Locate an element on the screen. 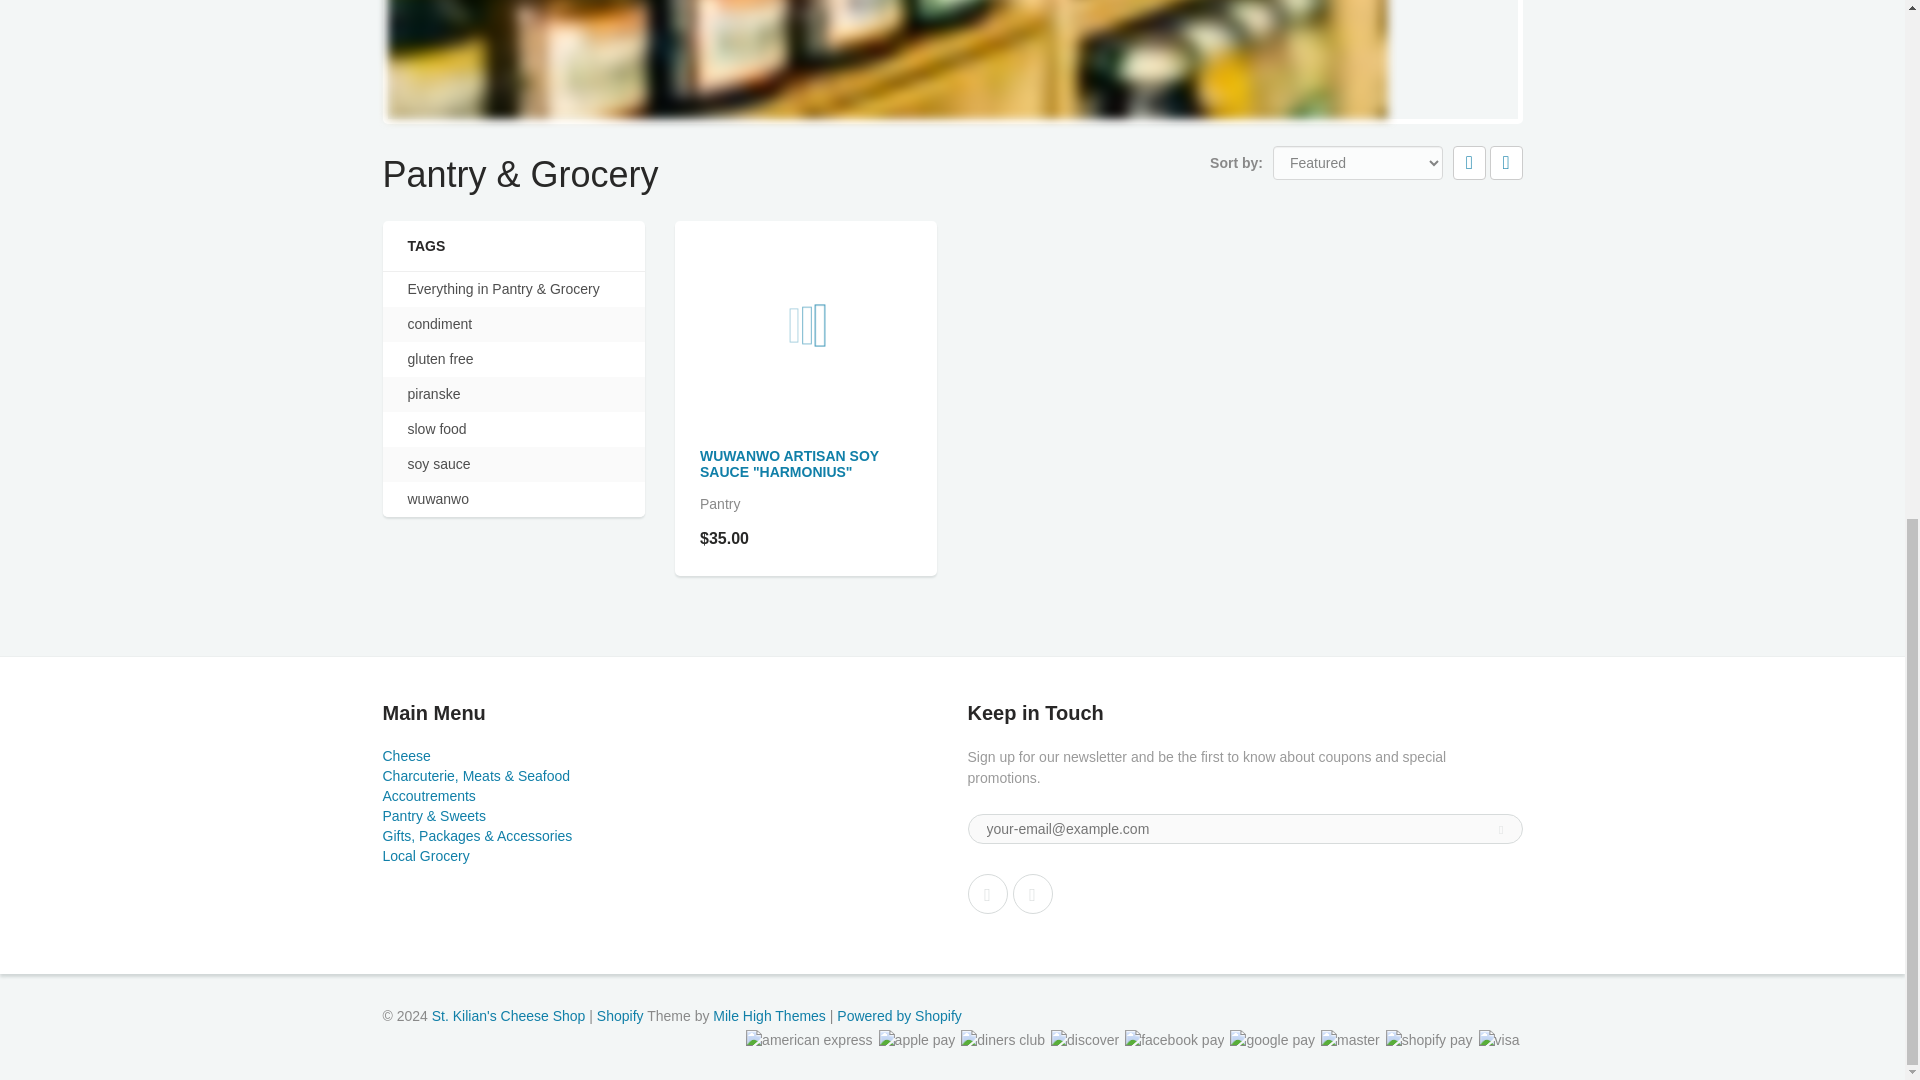 The image size is (1920, 1080). Facebook is located at coordinates (988, 893).